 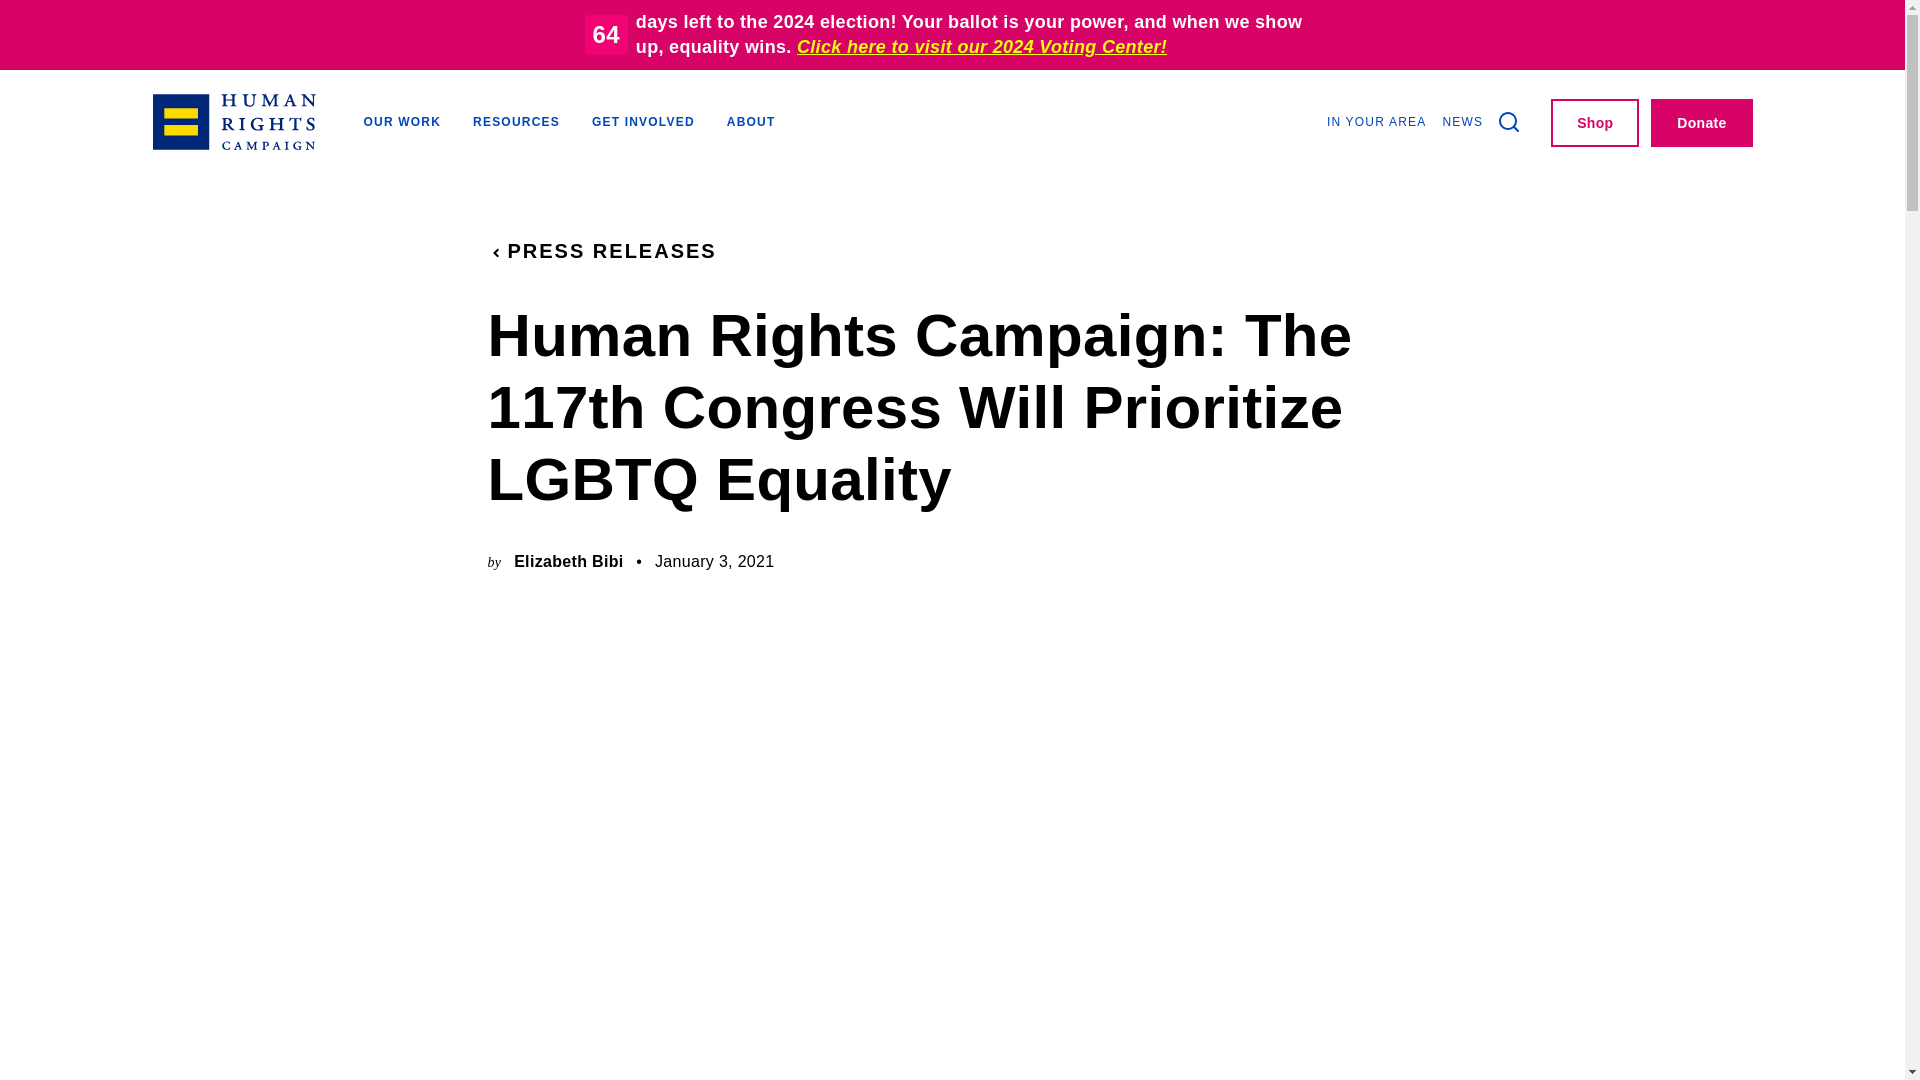 I want to click on GET INVOLVED, so click(x=643, y=124).